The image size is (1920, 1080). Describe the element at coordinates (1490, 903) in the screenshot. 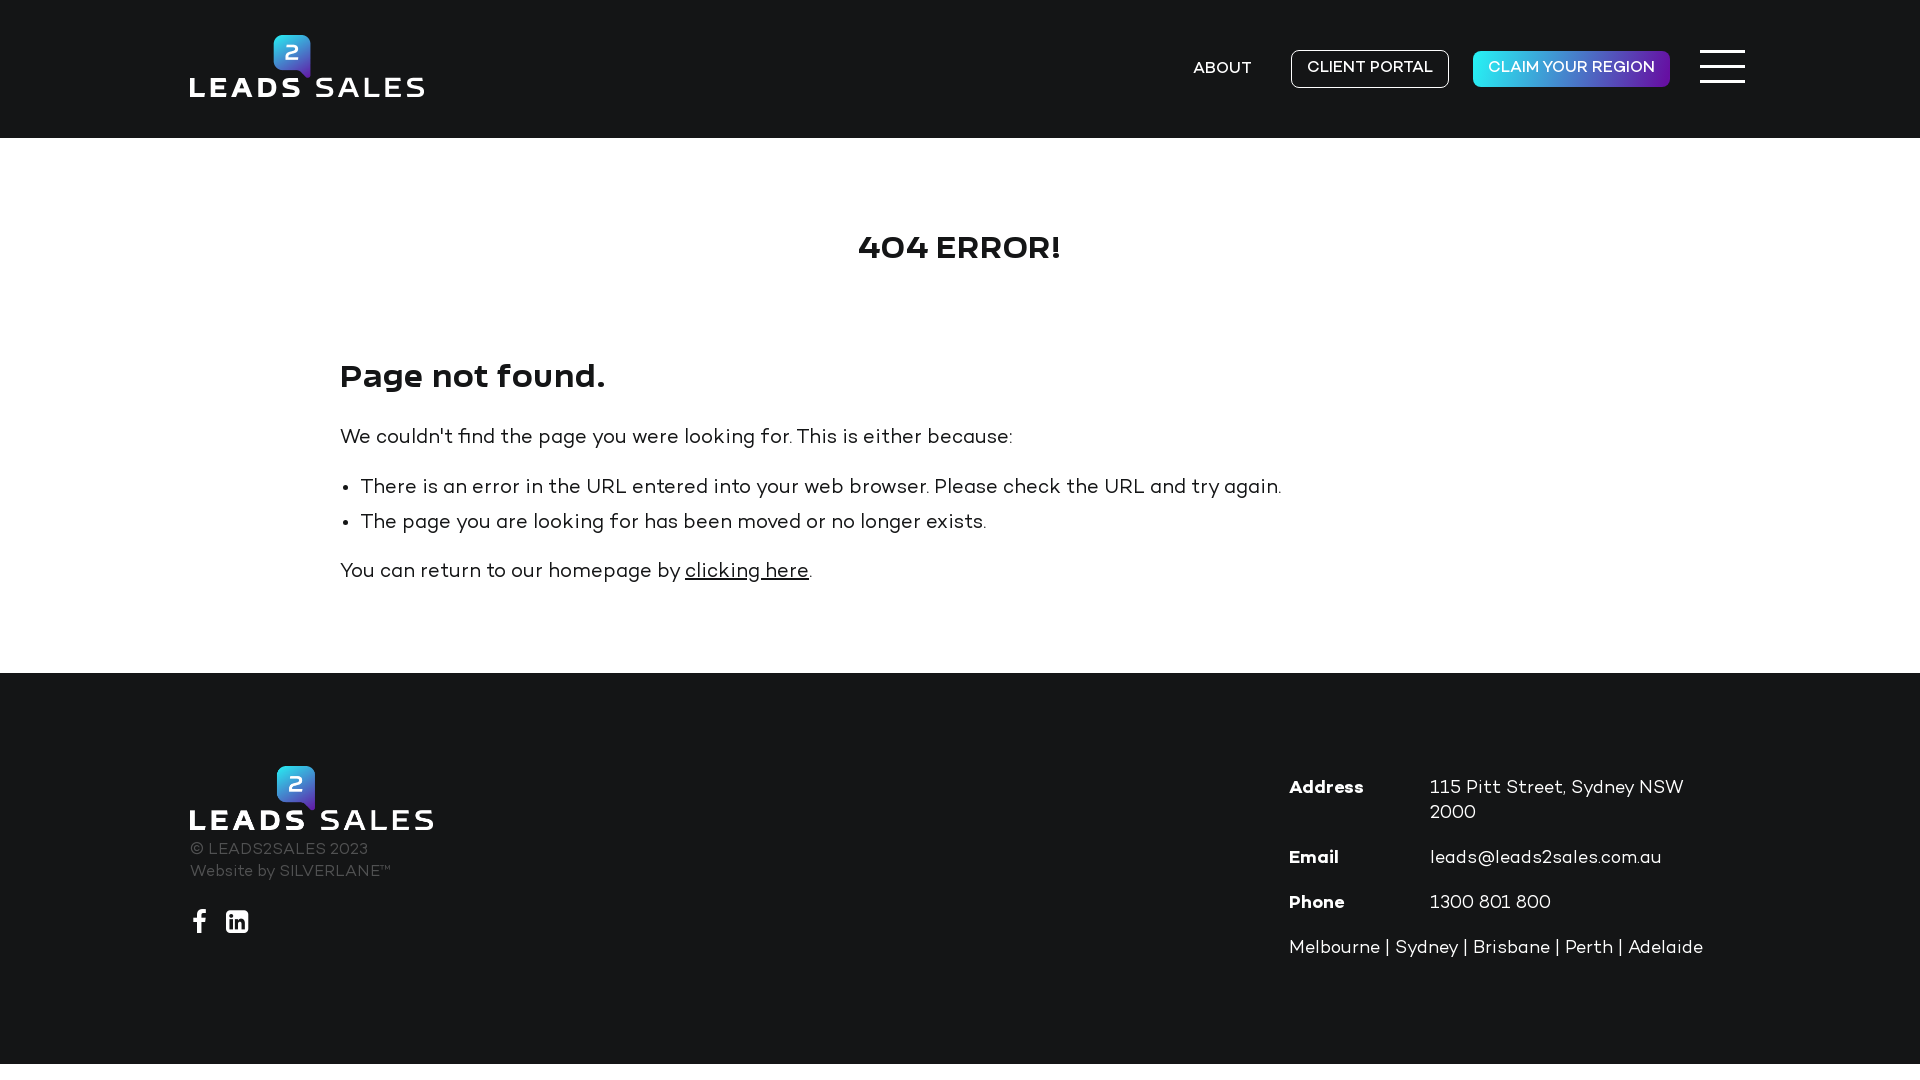

I see `1300 801 800` at that location.